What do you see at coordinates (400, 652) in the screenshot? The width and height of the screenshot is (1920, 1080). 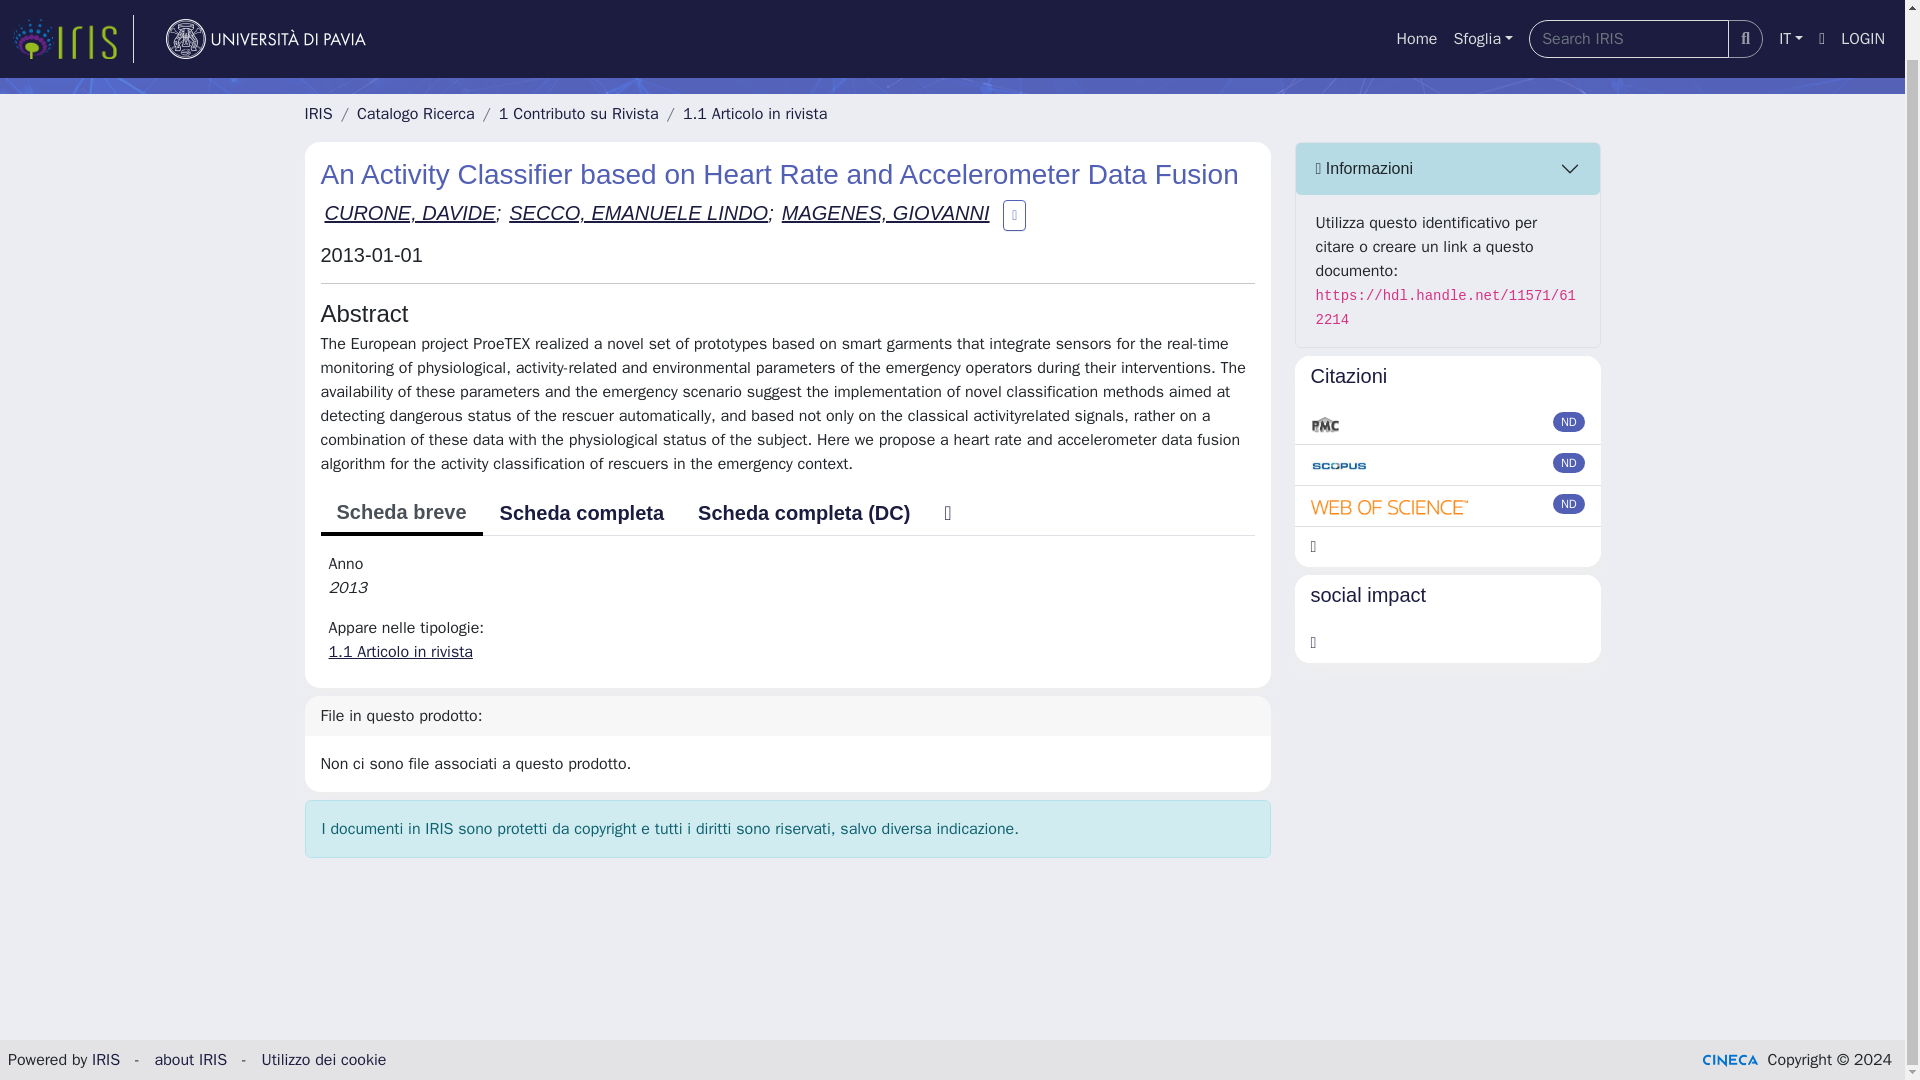 I see `1.1 Articolo in rivista` at bounding box center [400, 652].